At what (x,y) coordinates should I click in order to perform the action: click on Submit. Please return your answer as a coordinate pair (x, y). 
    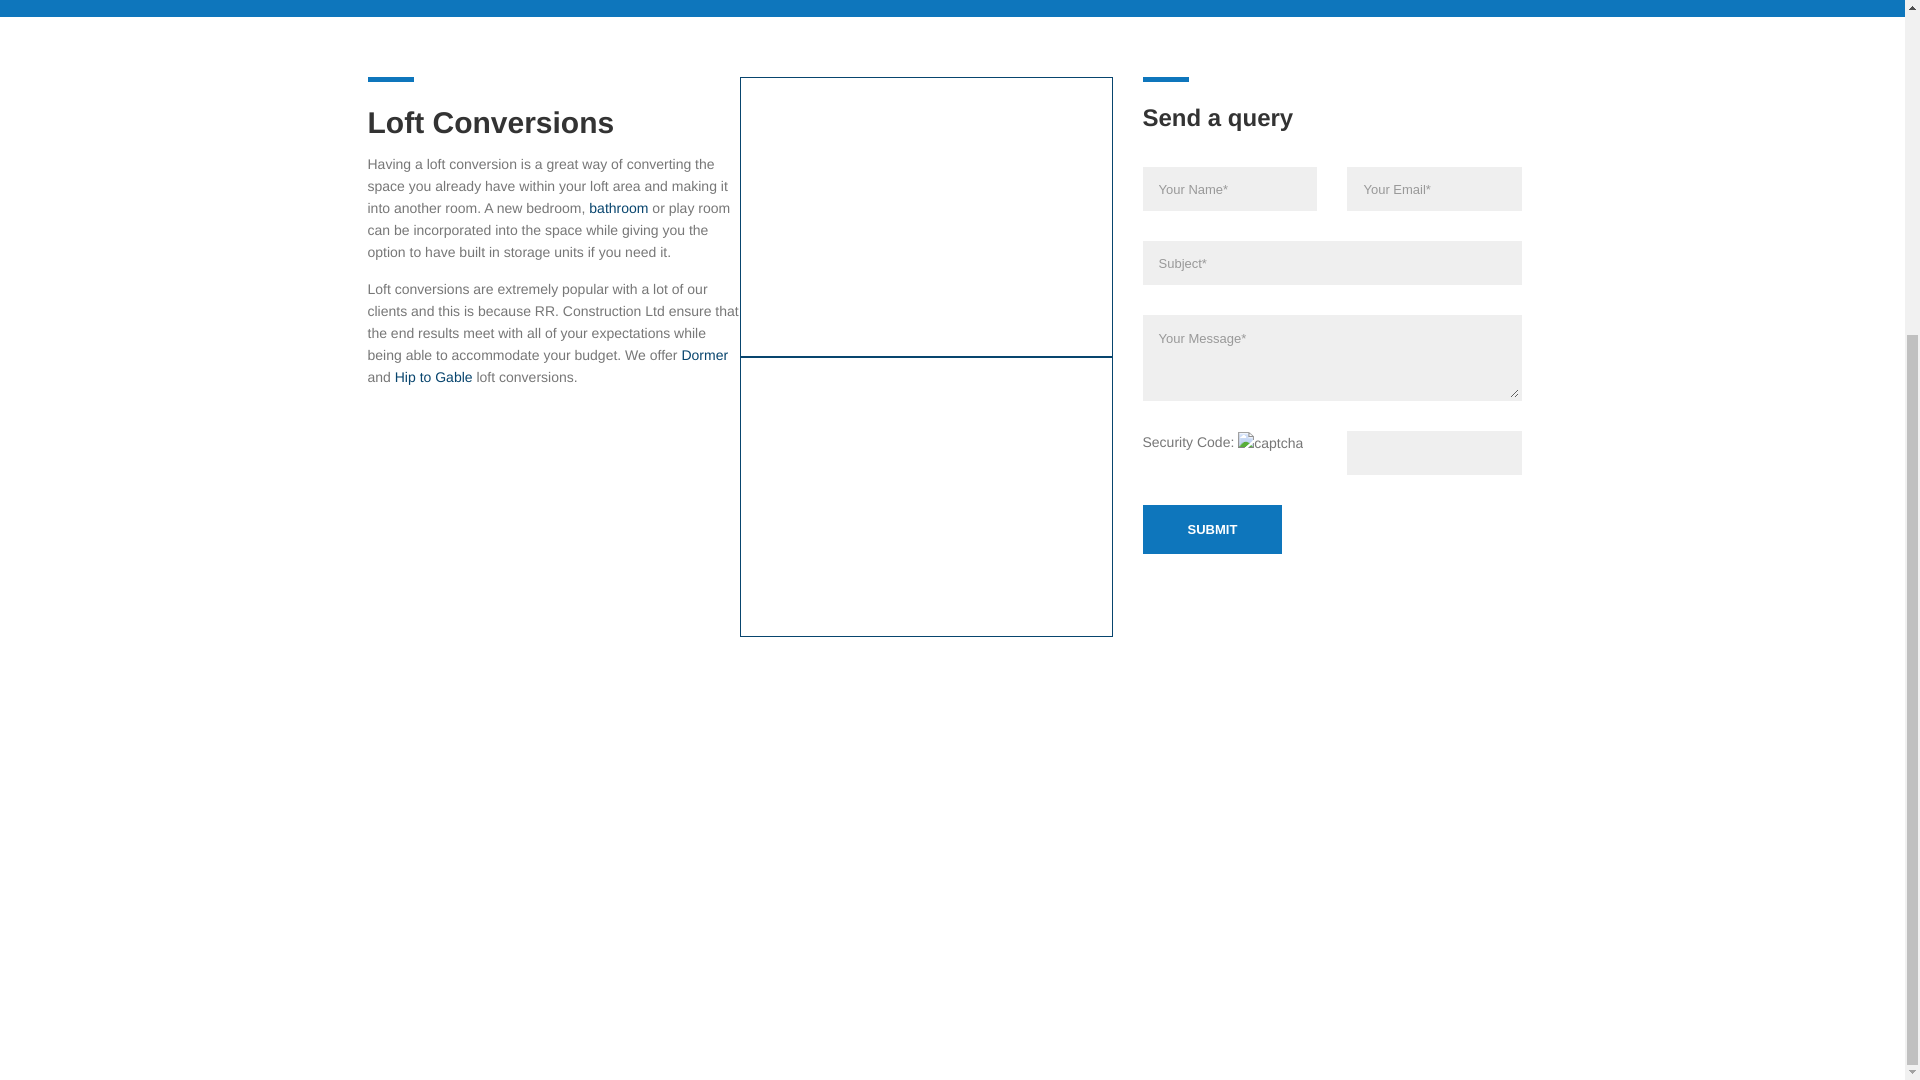
    Looking at the image, I should click on (1212, 530).